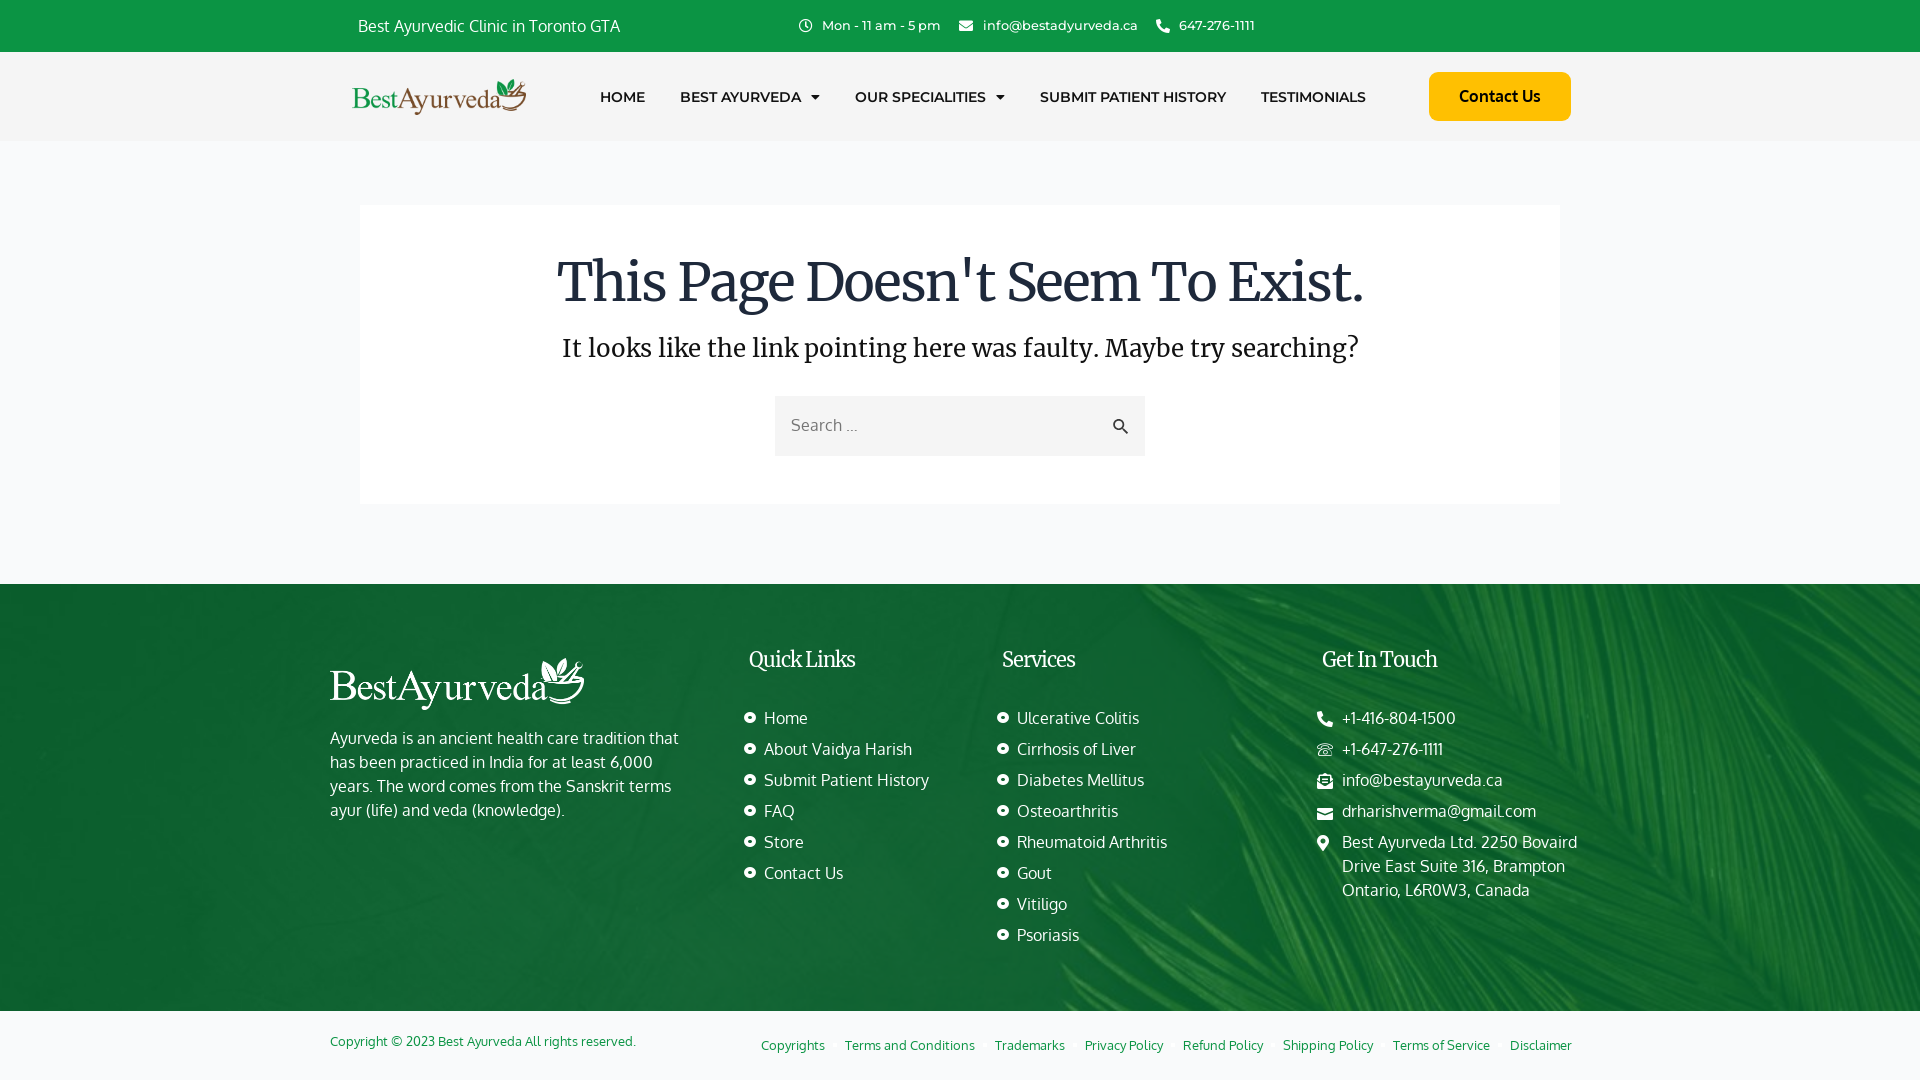 This screenshot has width=1920, height=1080. Describe the element at coordinates (1137, 718) in the screenshot. I see `Ulcerative Colitis` at that location.